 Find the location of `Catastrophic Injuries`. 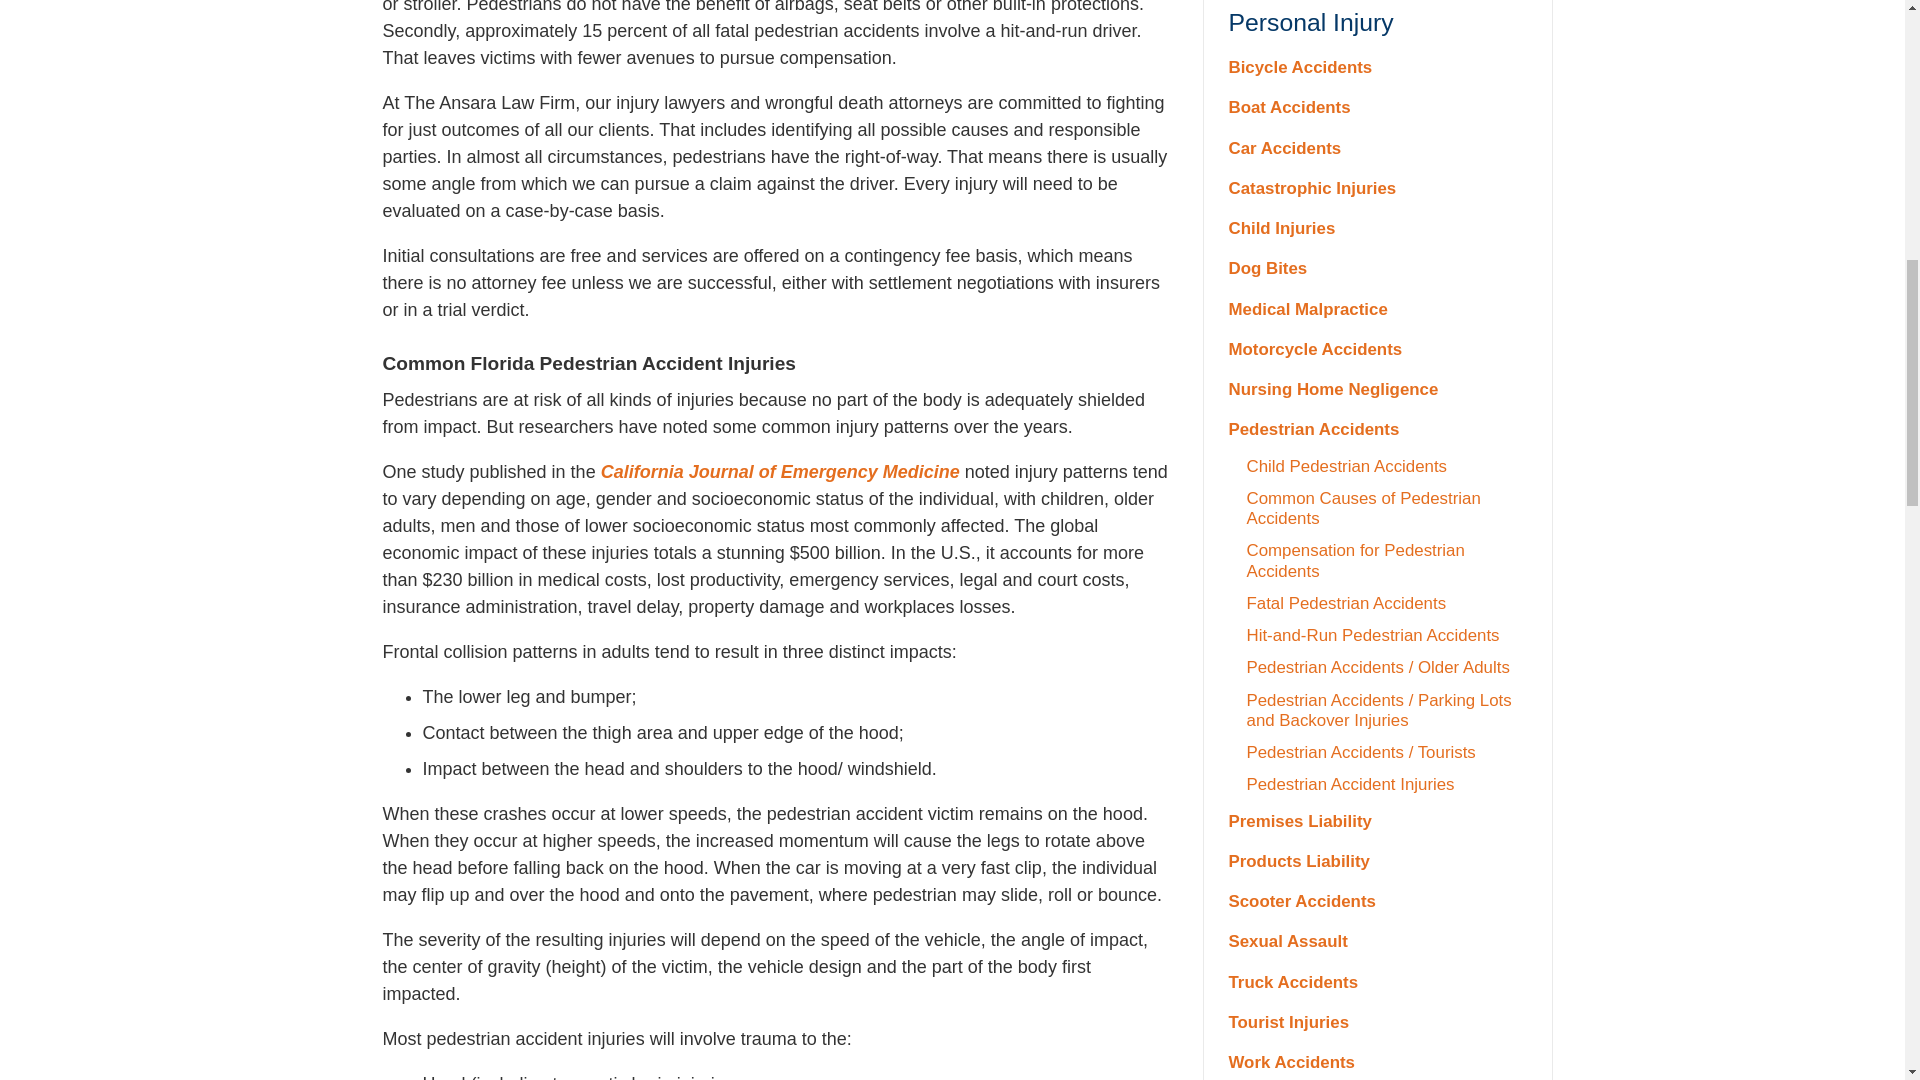

Catastrophic Injuries is located at coordinates (1377, 188).